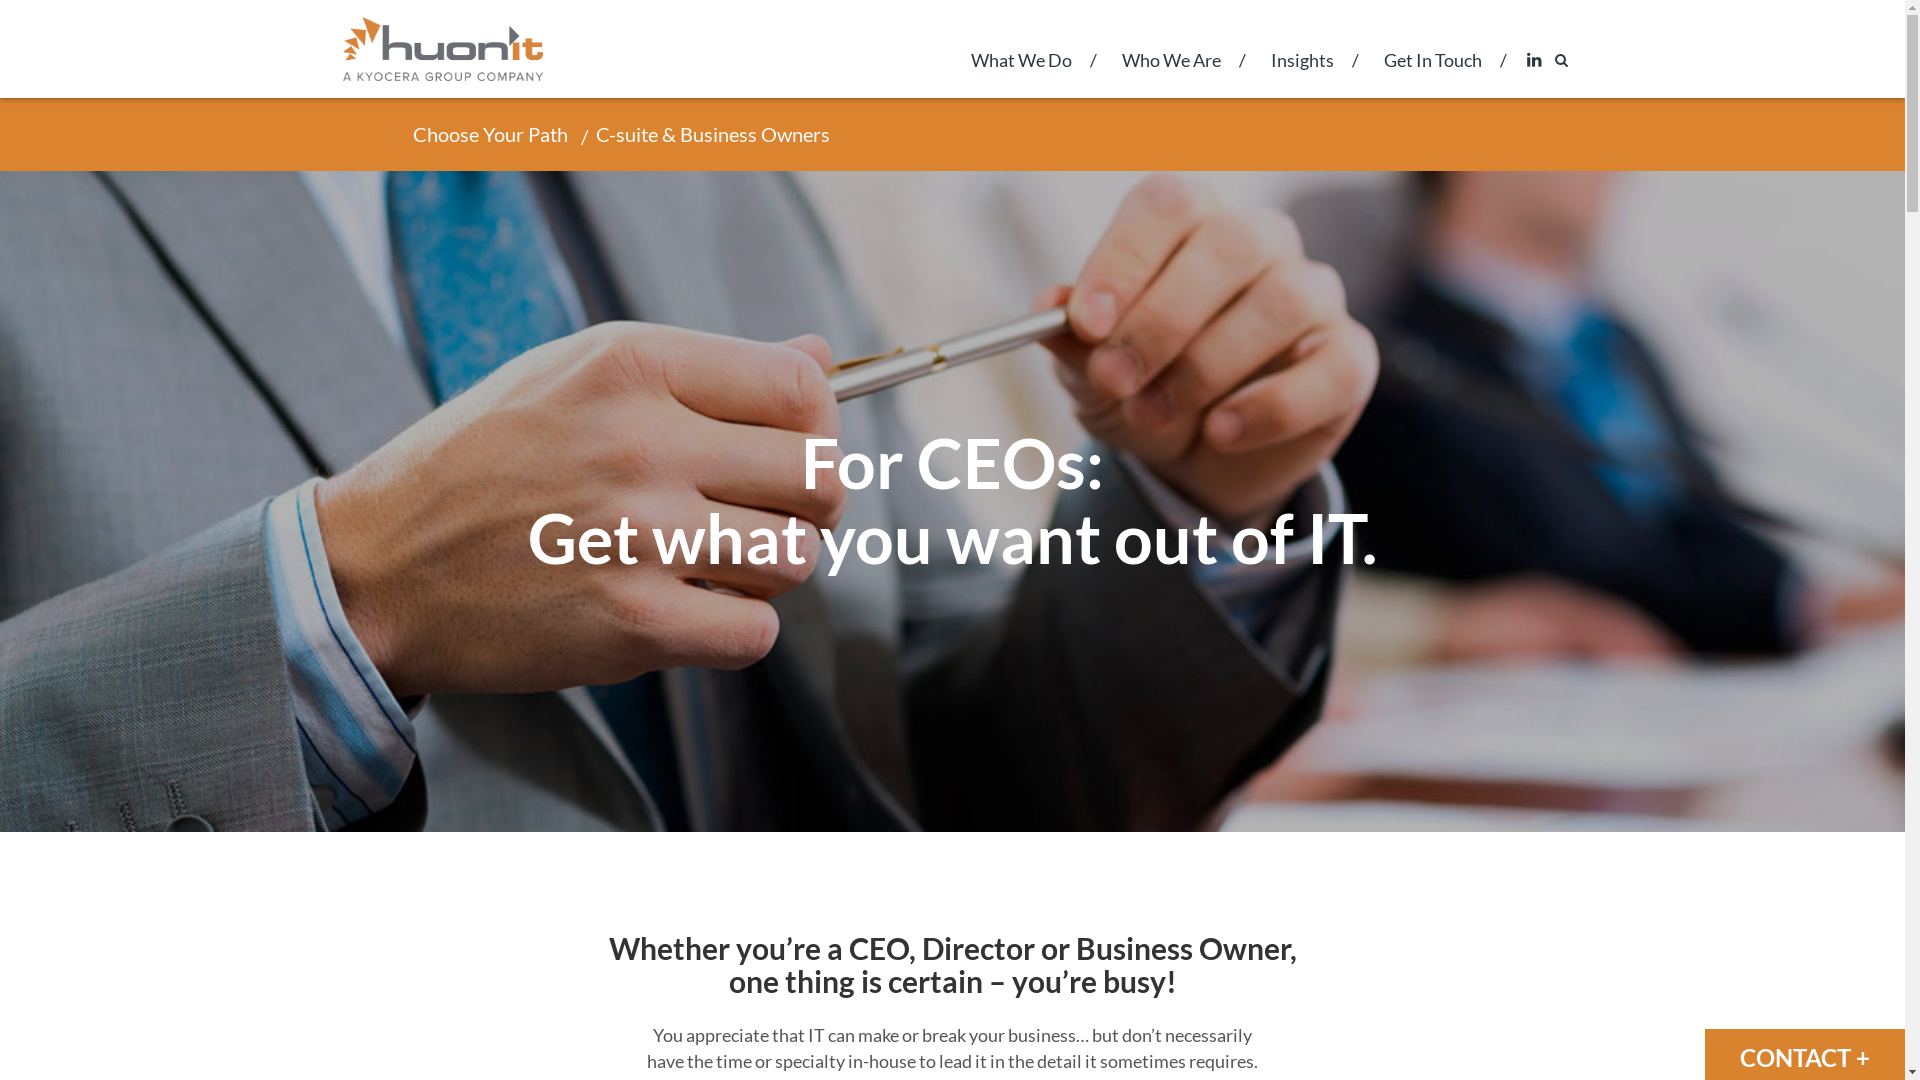 The width and height of the screenshot is (1920, 1080). What do you see at coordinates (1170, 74) in the screenshot?
I see `Who We Are` at bounding box center [1170, 74].